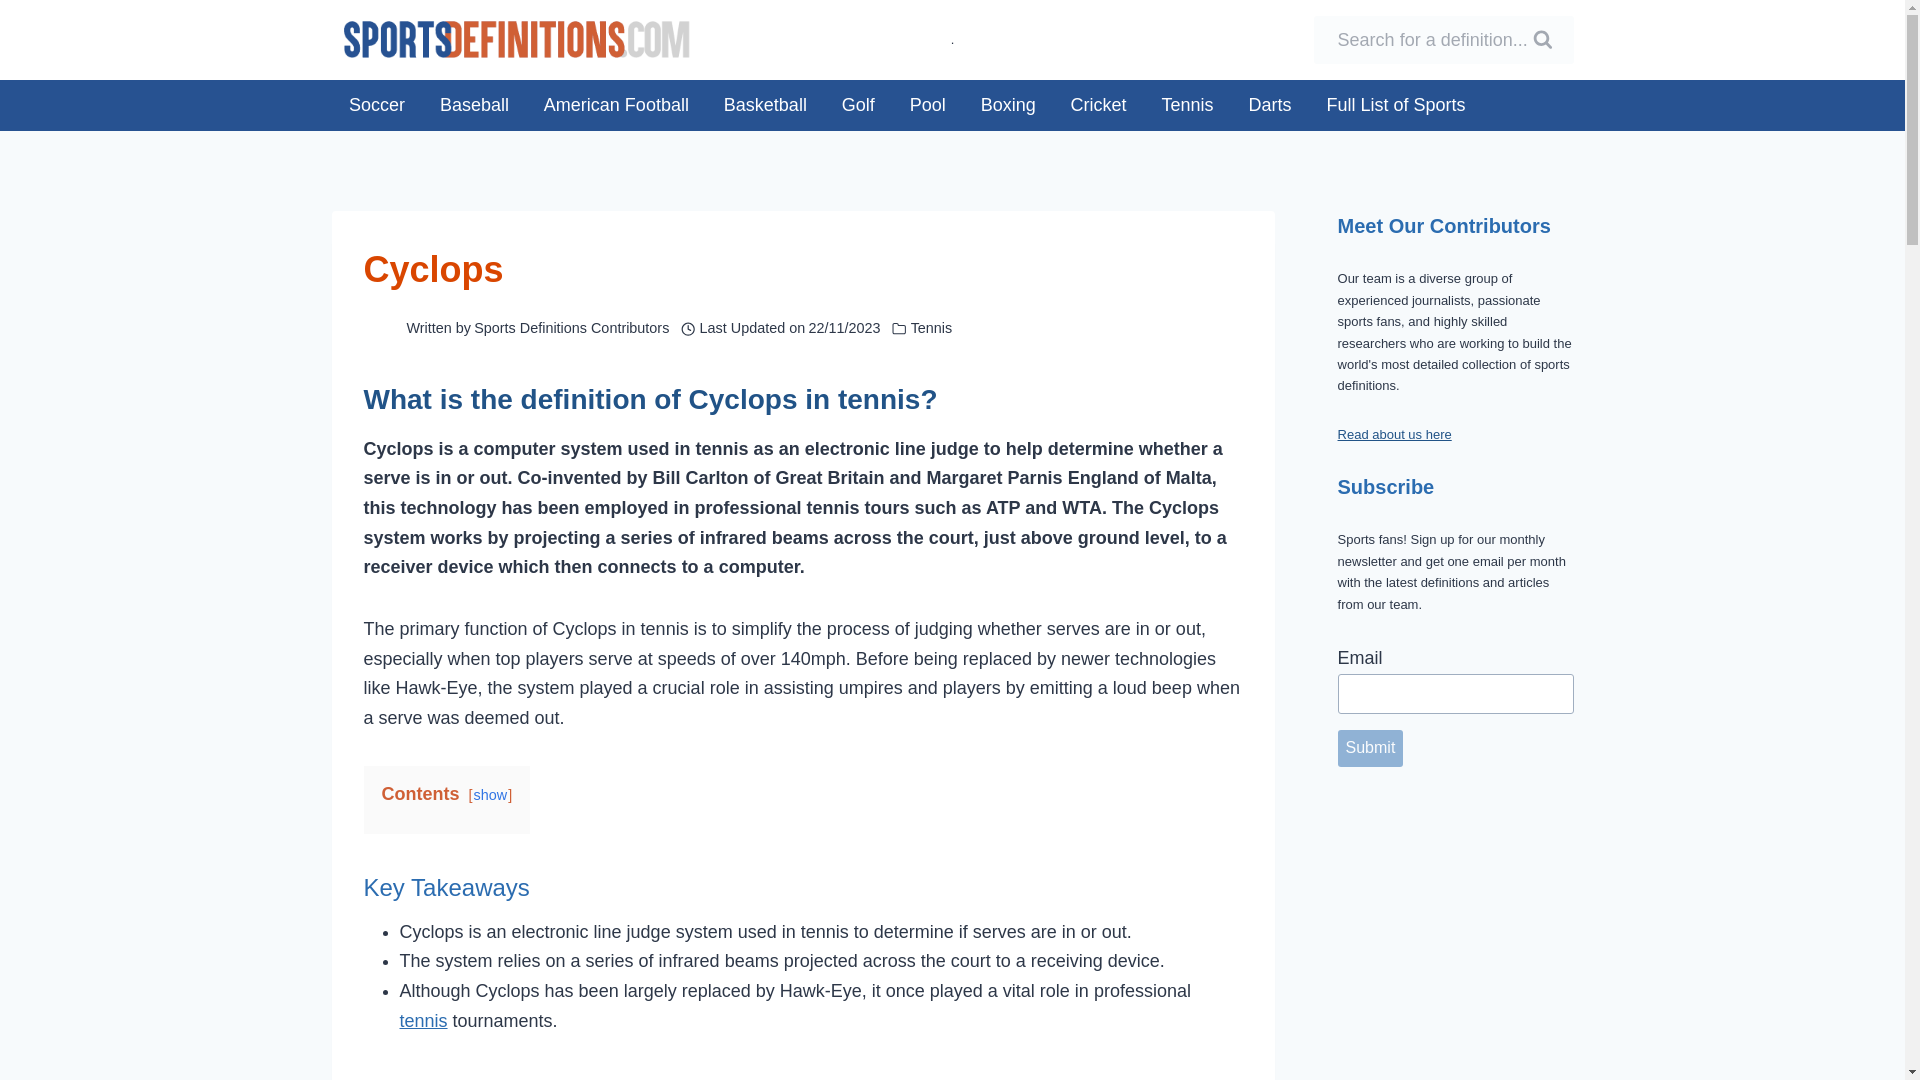  What do you see at coordinates (858, 104) in the screenshot?
I see `Golf` at bounding box center [858, 104].